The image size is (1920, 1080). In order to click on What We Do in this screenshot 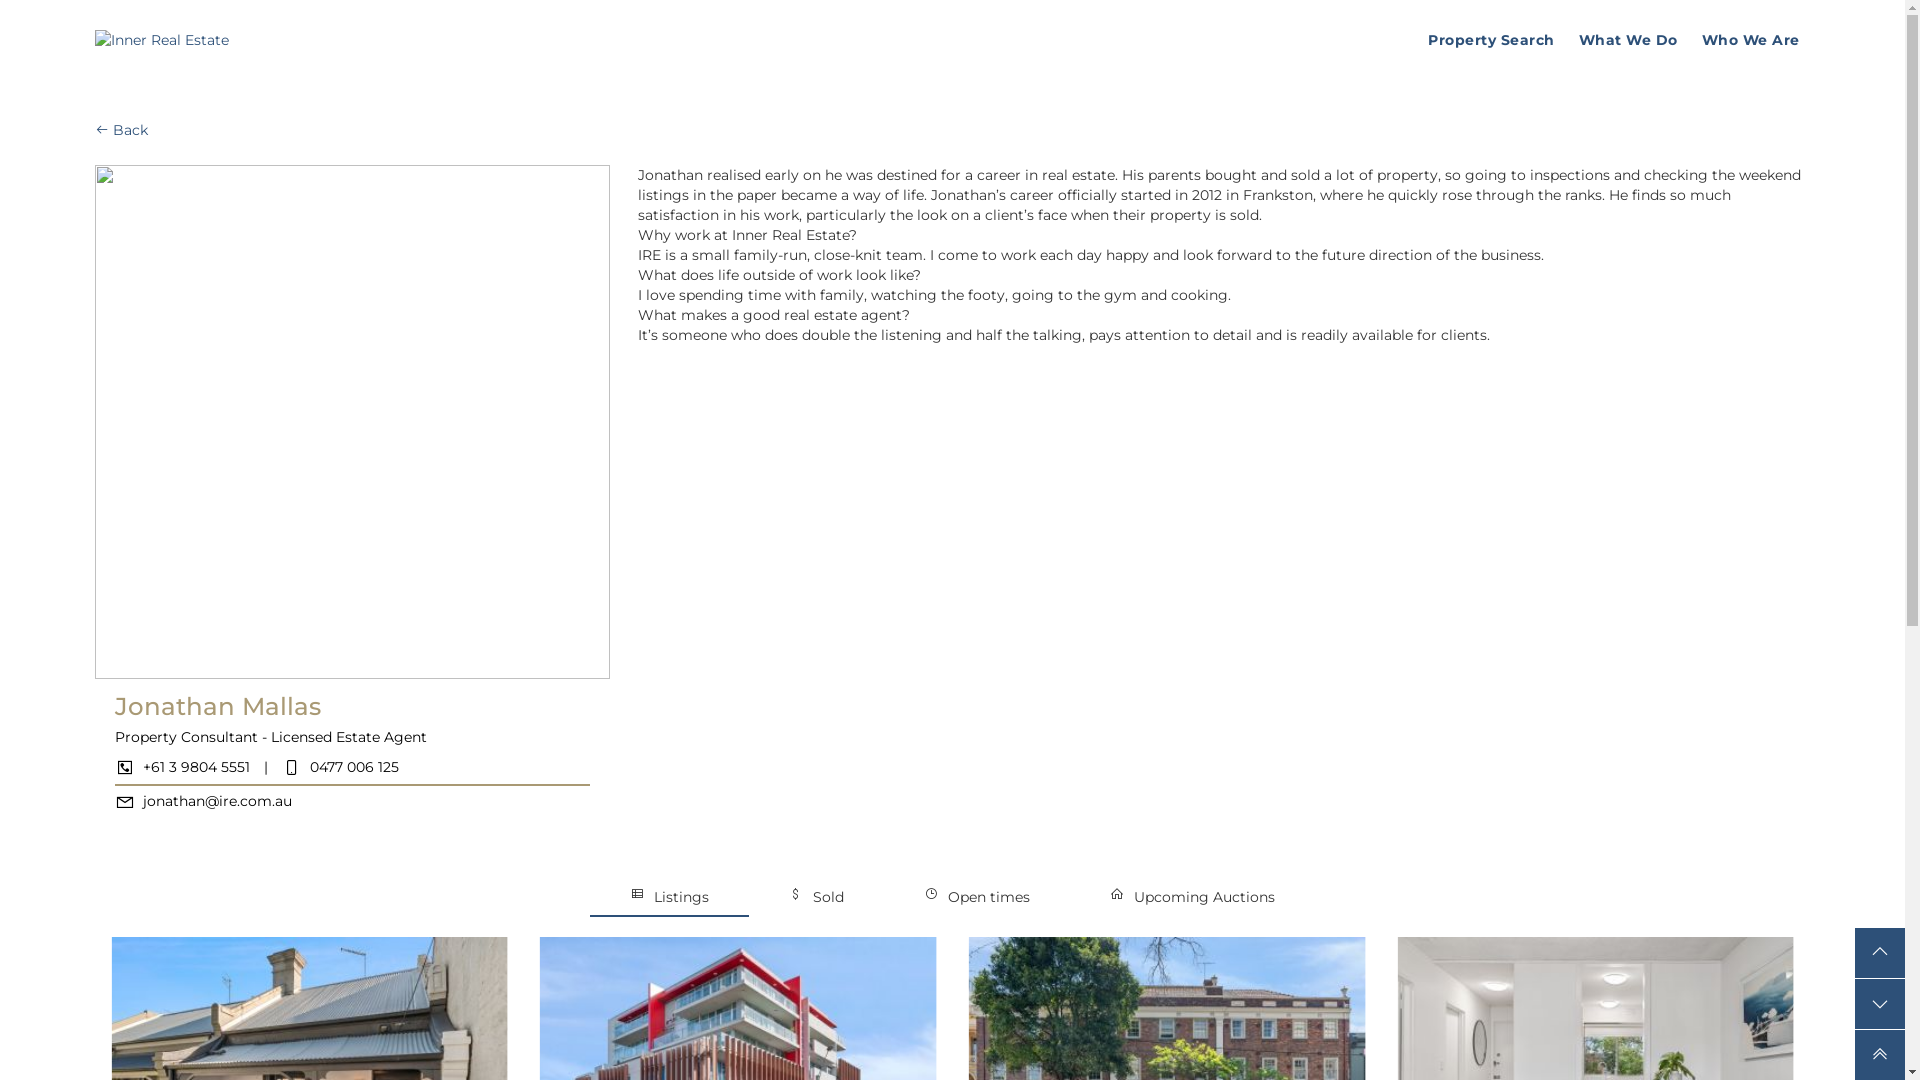, I will do `click(1628, 40)`.